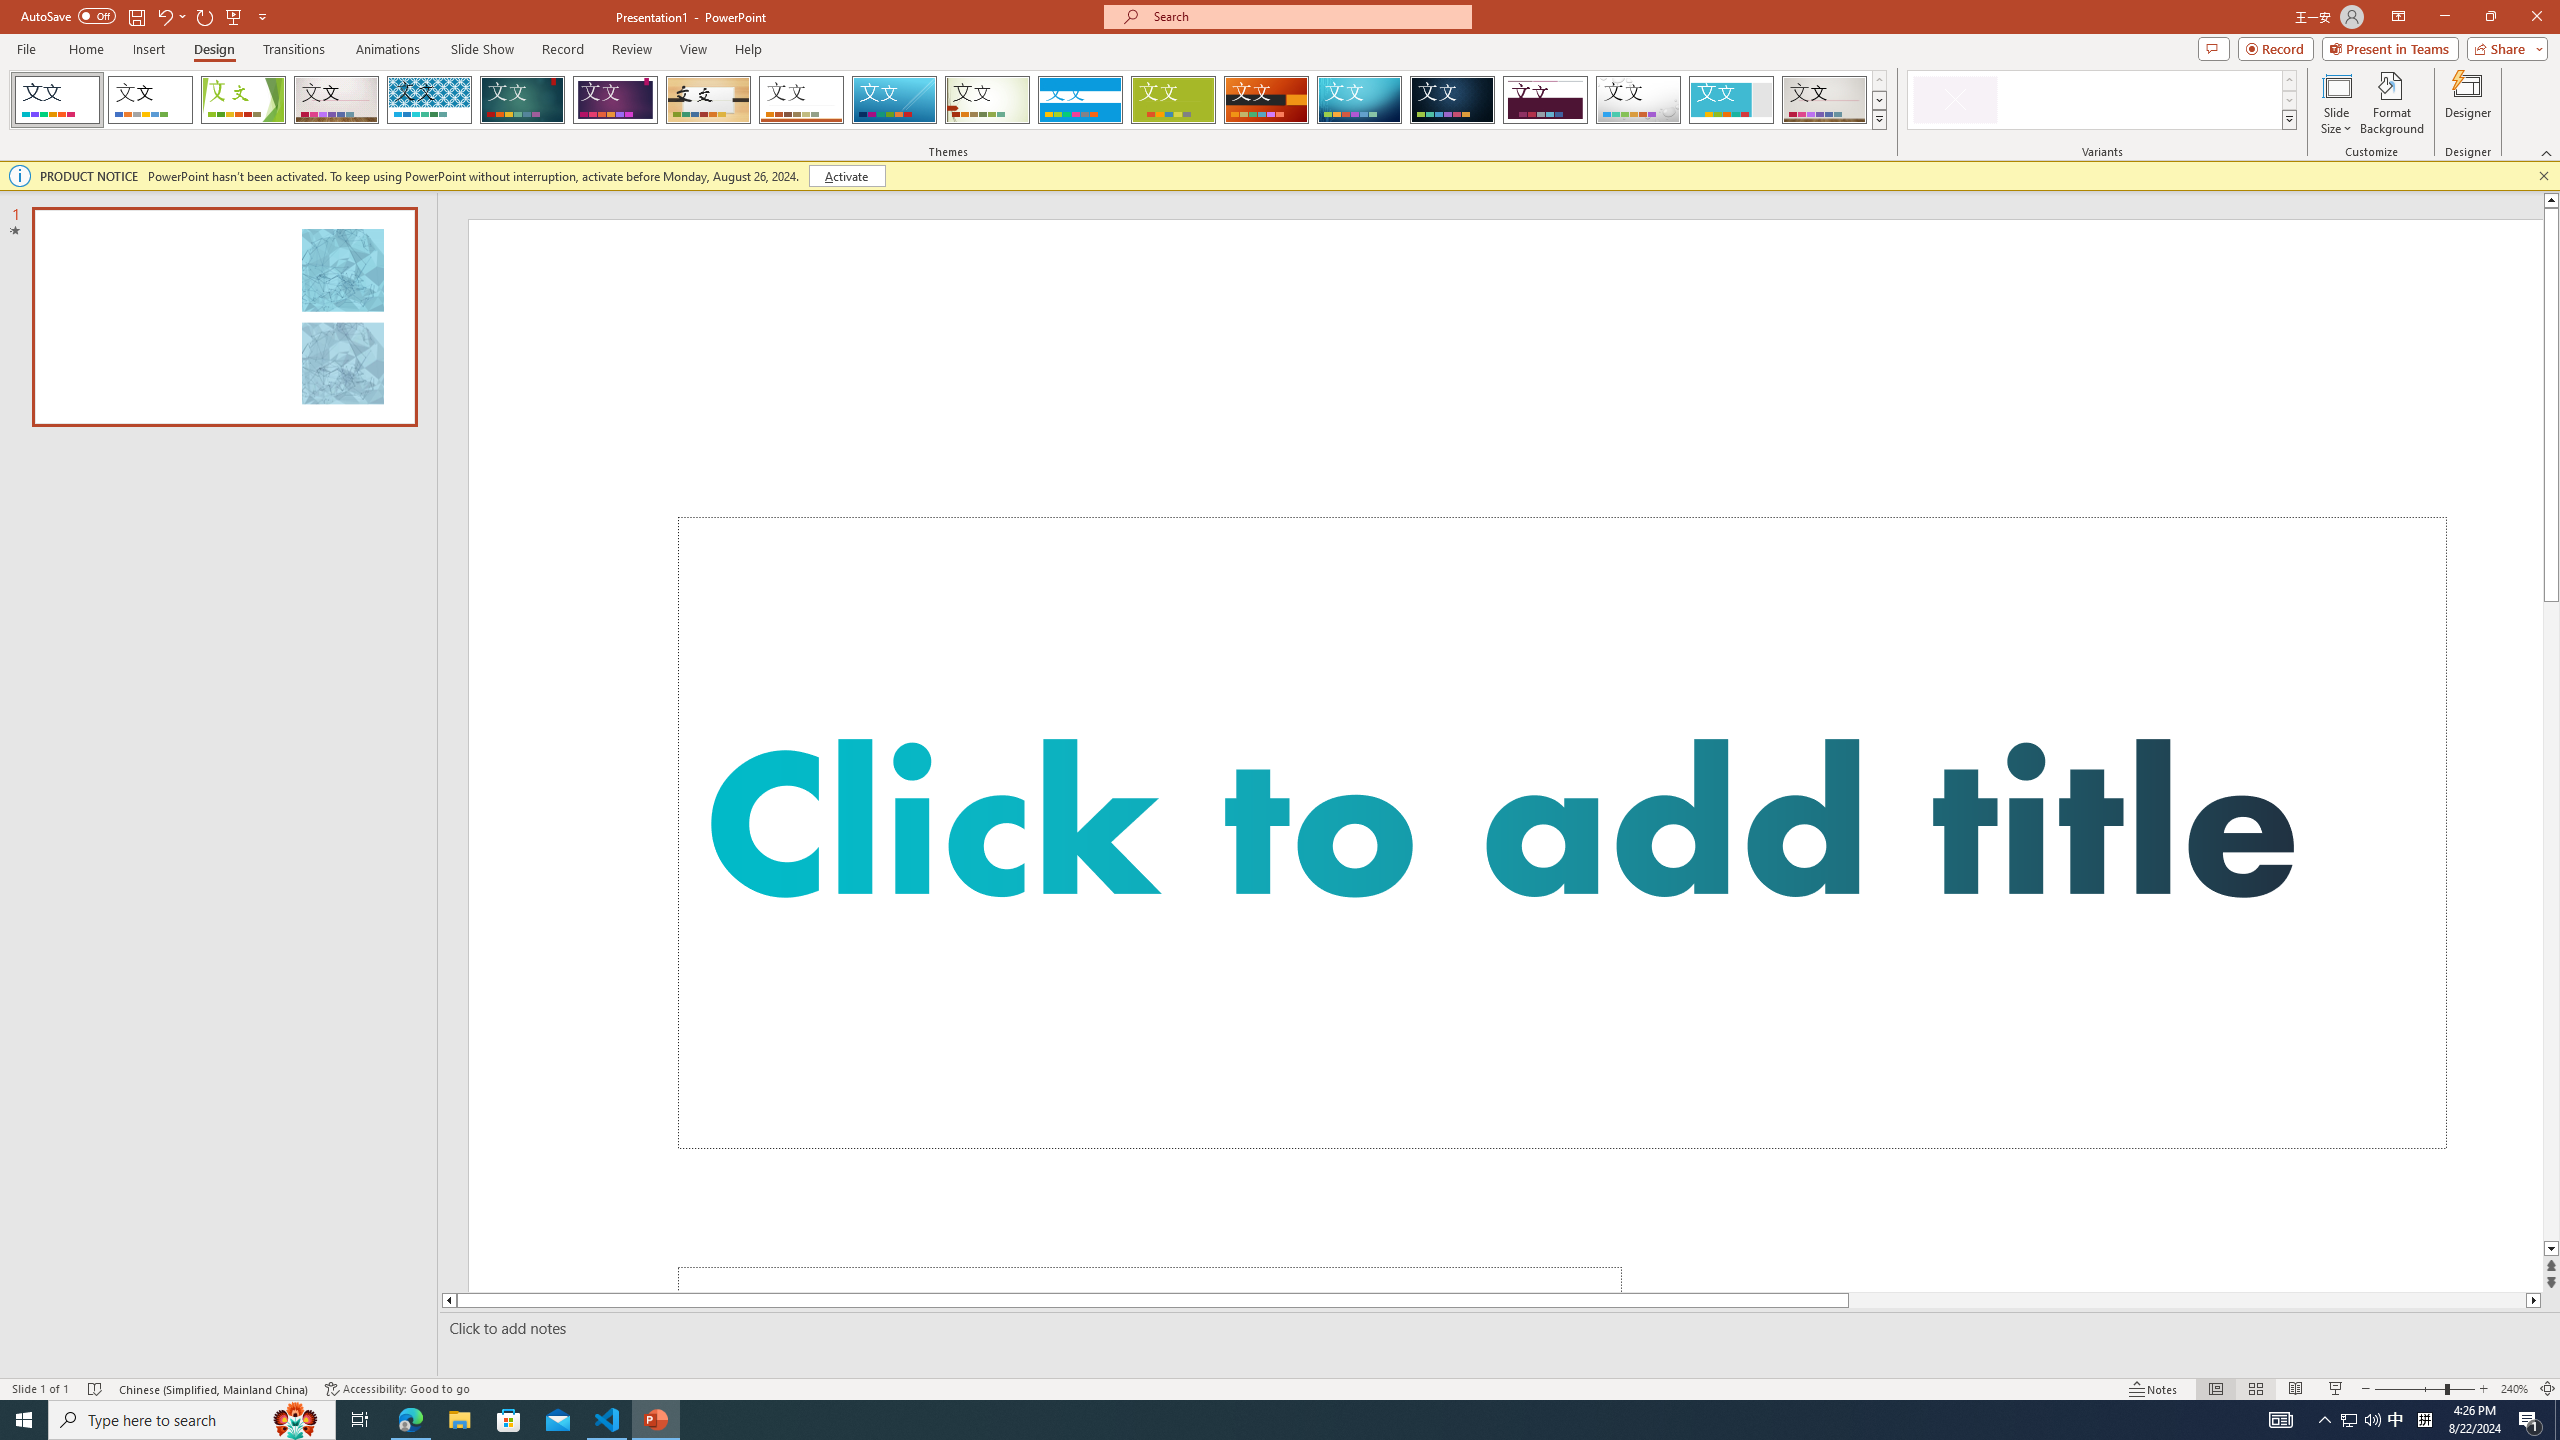 This screenshot has height=1440, width=2560. Describe the element at coordinates (748, 49) in the screenshot. I see `Help` at that location.